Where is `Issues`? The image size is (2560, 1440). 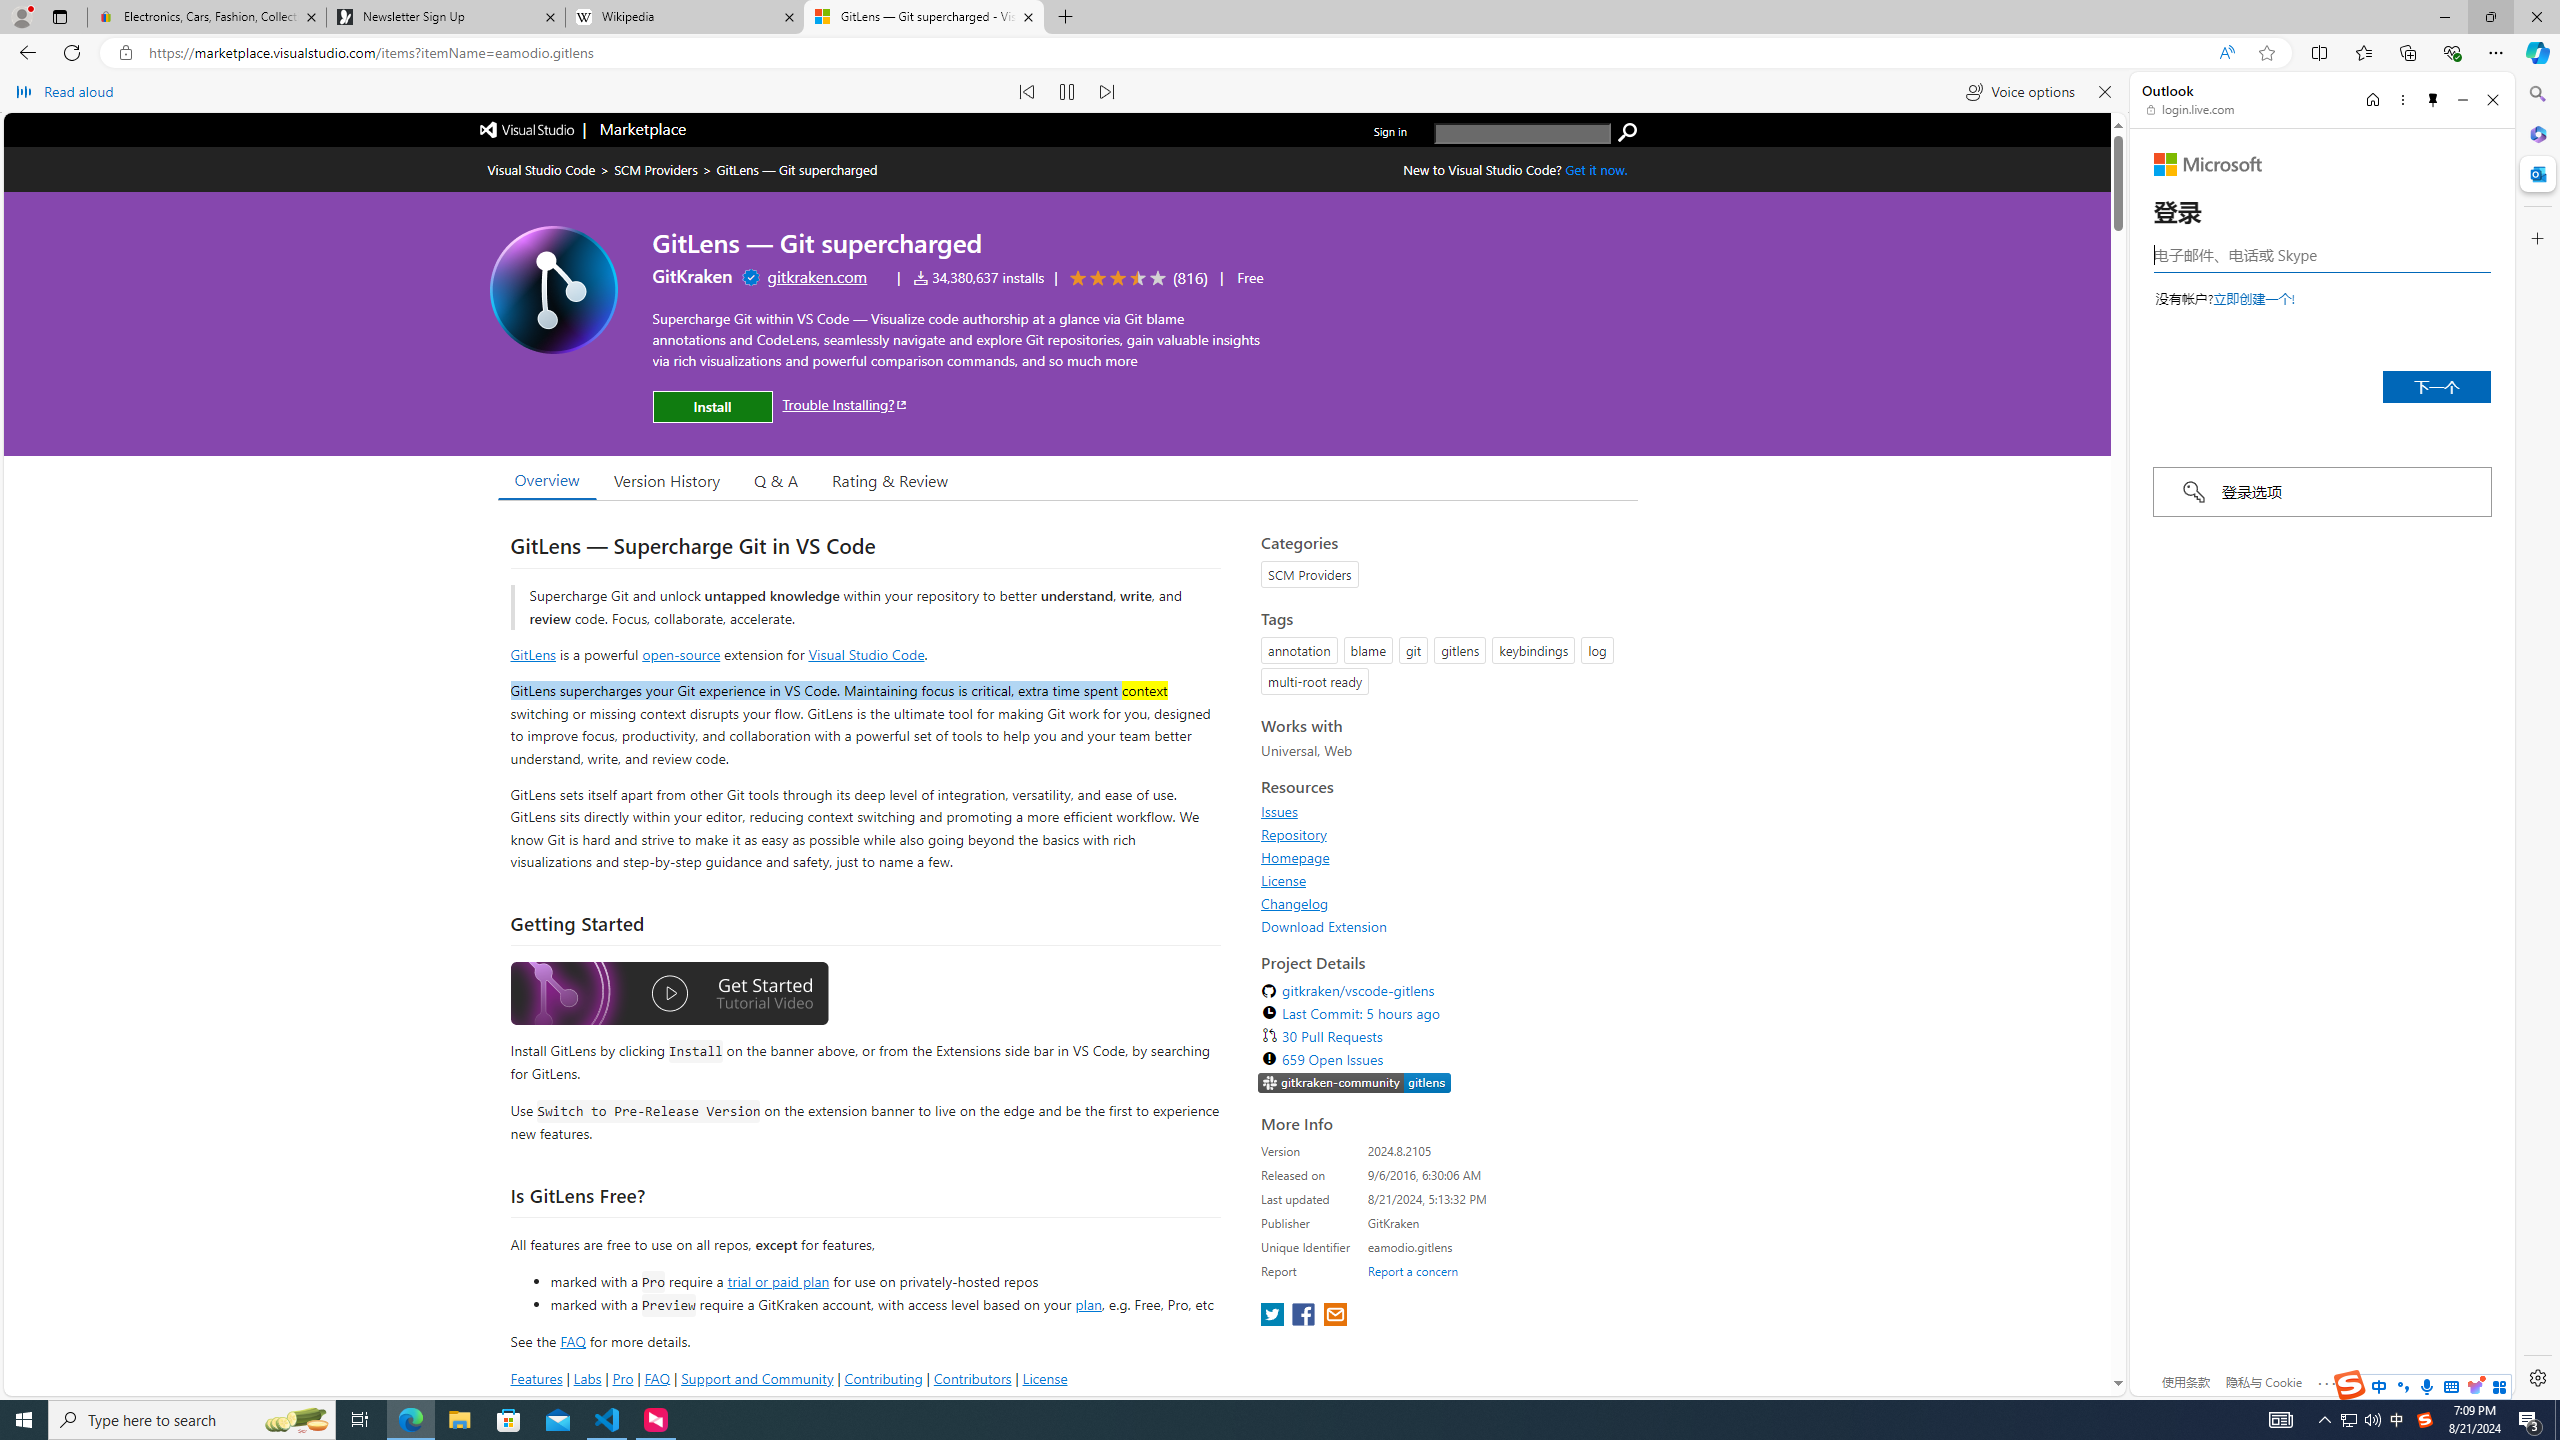
Issues is located at coordinates (1444, 811).